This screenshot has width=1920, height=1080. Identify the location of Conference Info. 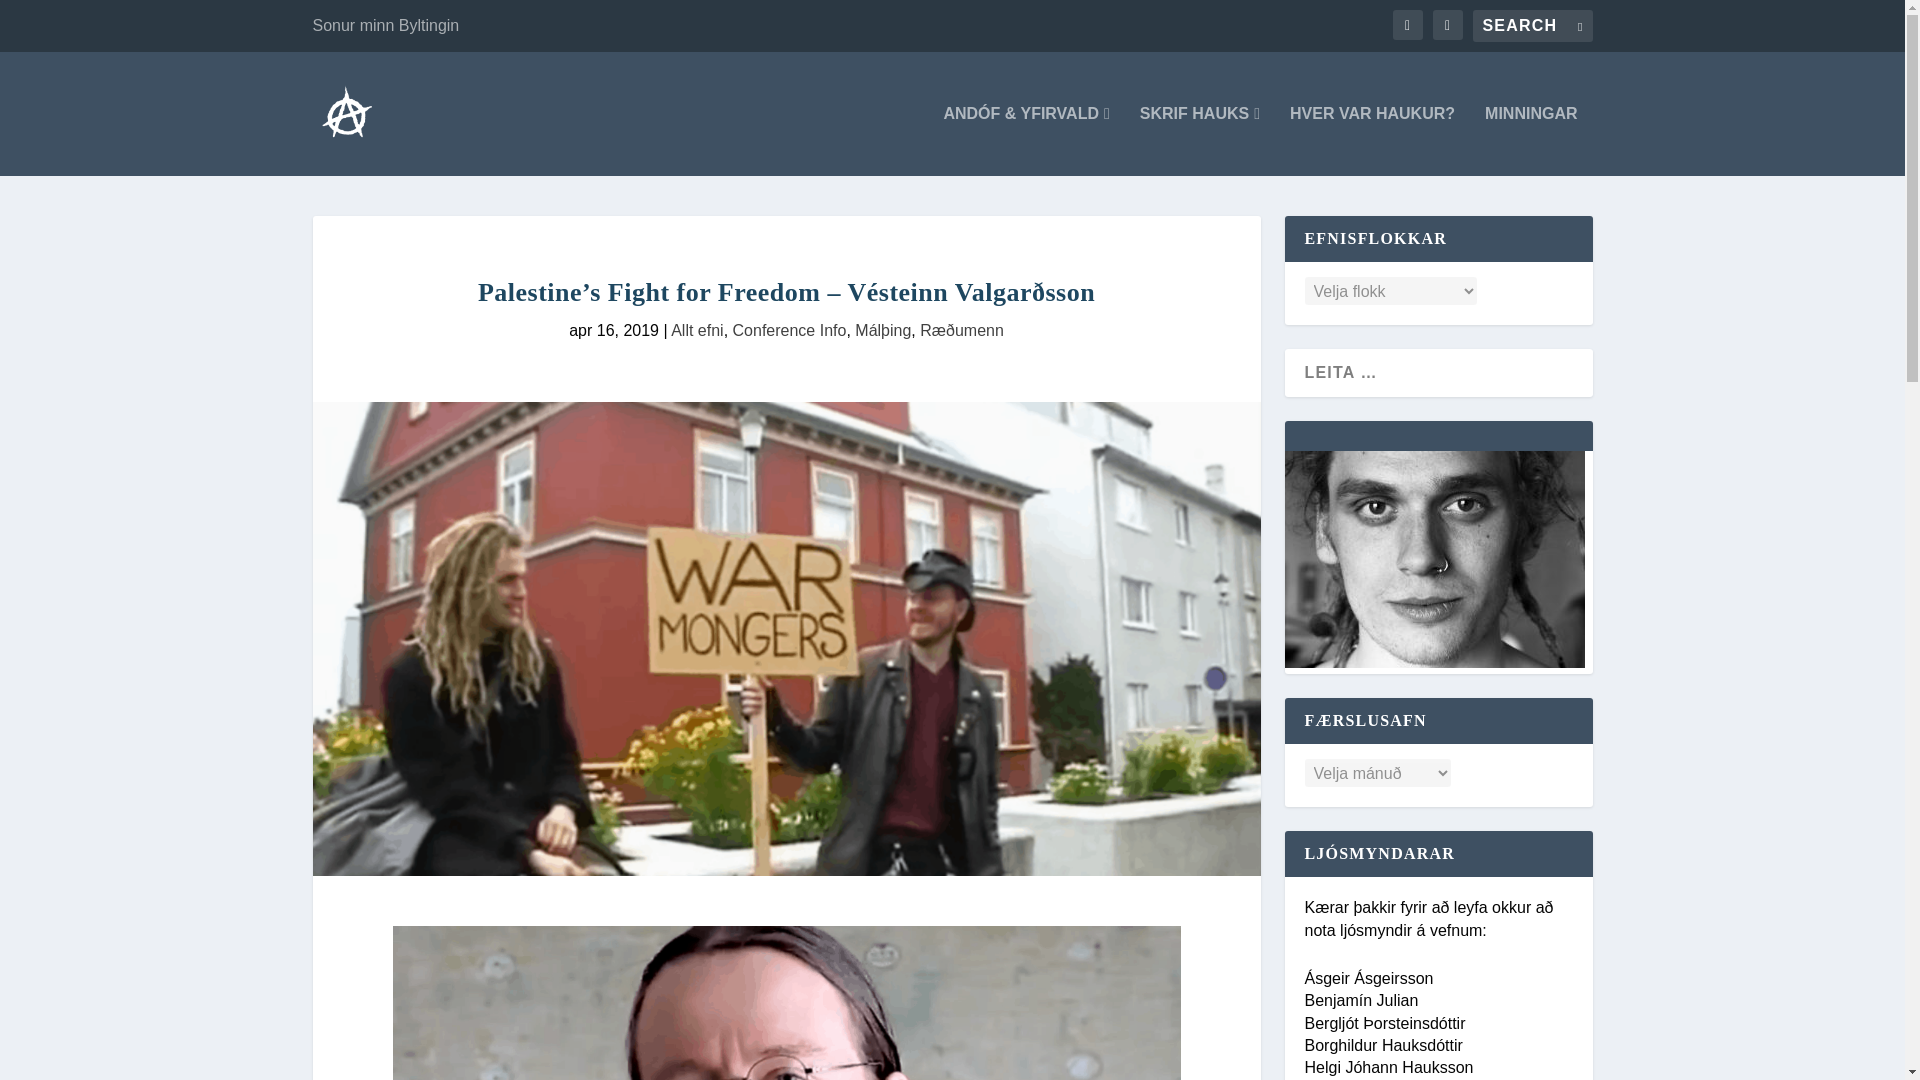
(790, 330).